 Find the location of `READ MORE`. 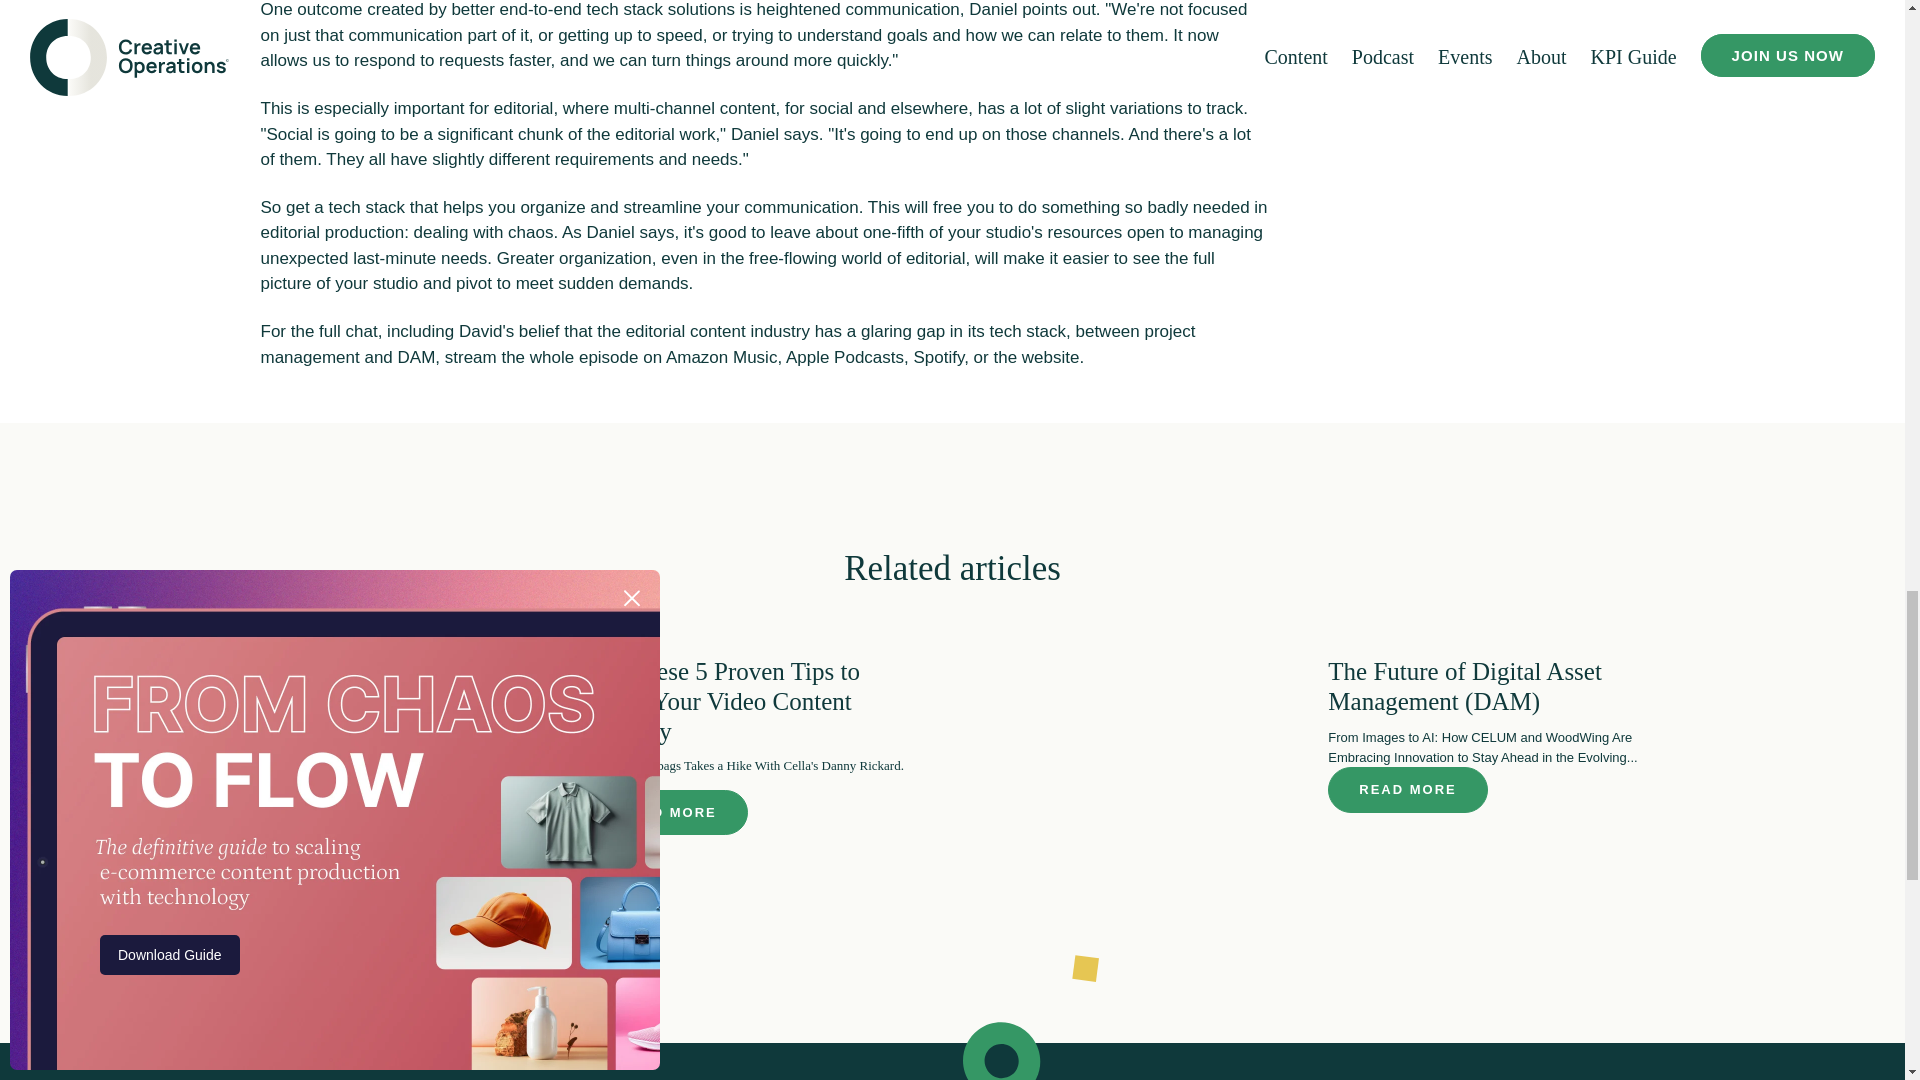

READ MORE is located at coordinates (1407, 790).